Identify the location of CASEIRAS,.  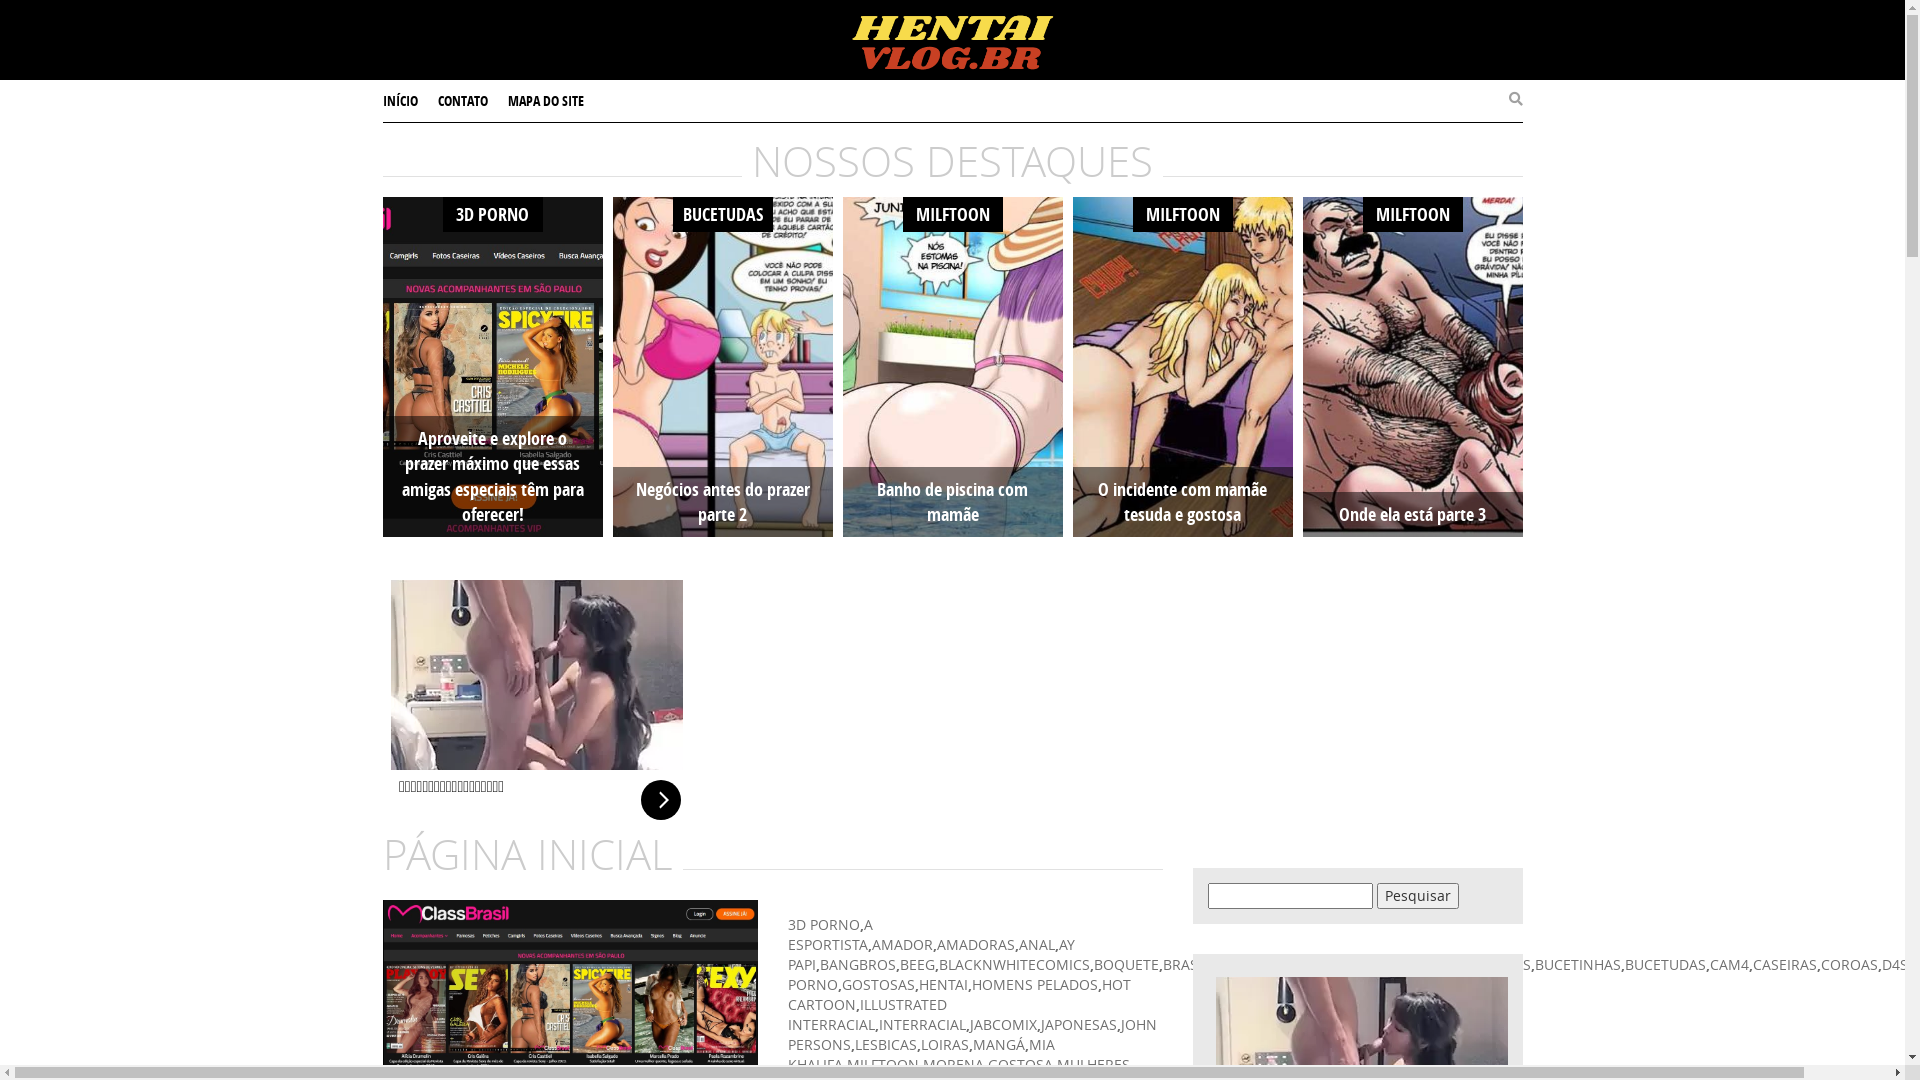
(1786, 964).